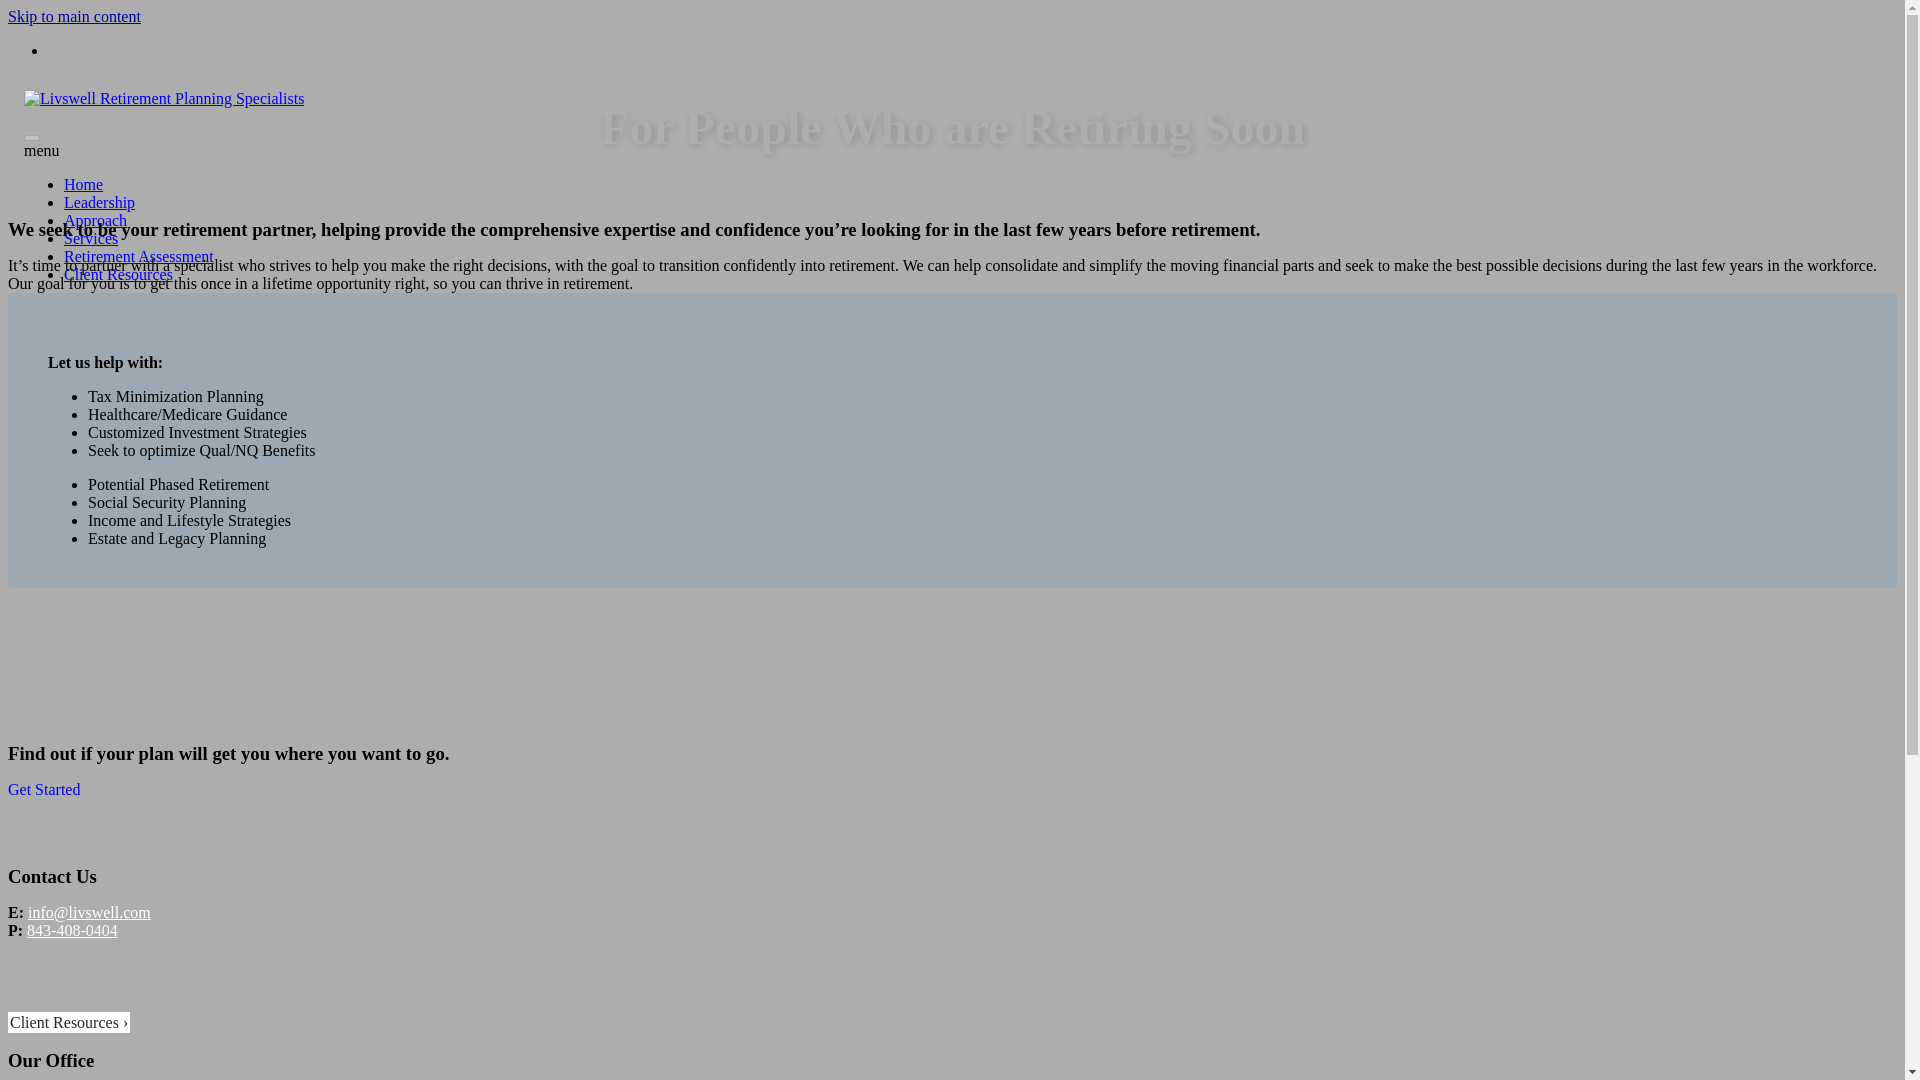 The width and height of the screenshot is (1920, 1080). Describe the element at coordinates (83, 184) in the screenshot. I see `Home` at that location.